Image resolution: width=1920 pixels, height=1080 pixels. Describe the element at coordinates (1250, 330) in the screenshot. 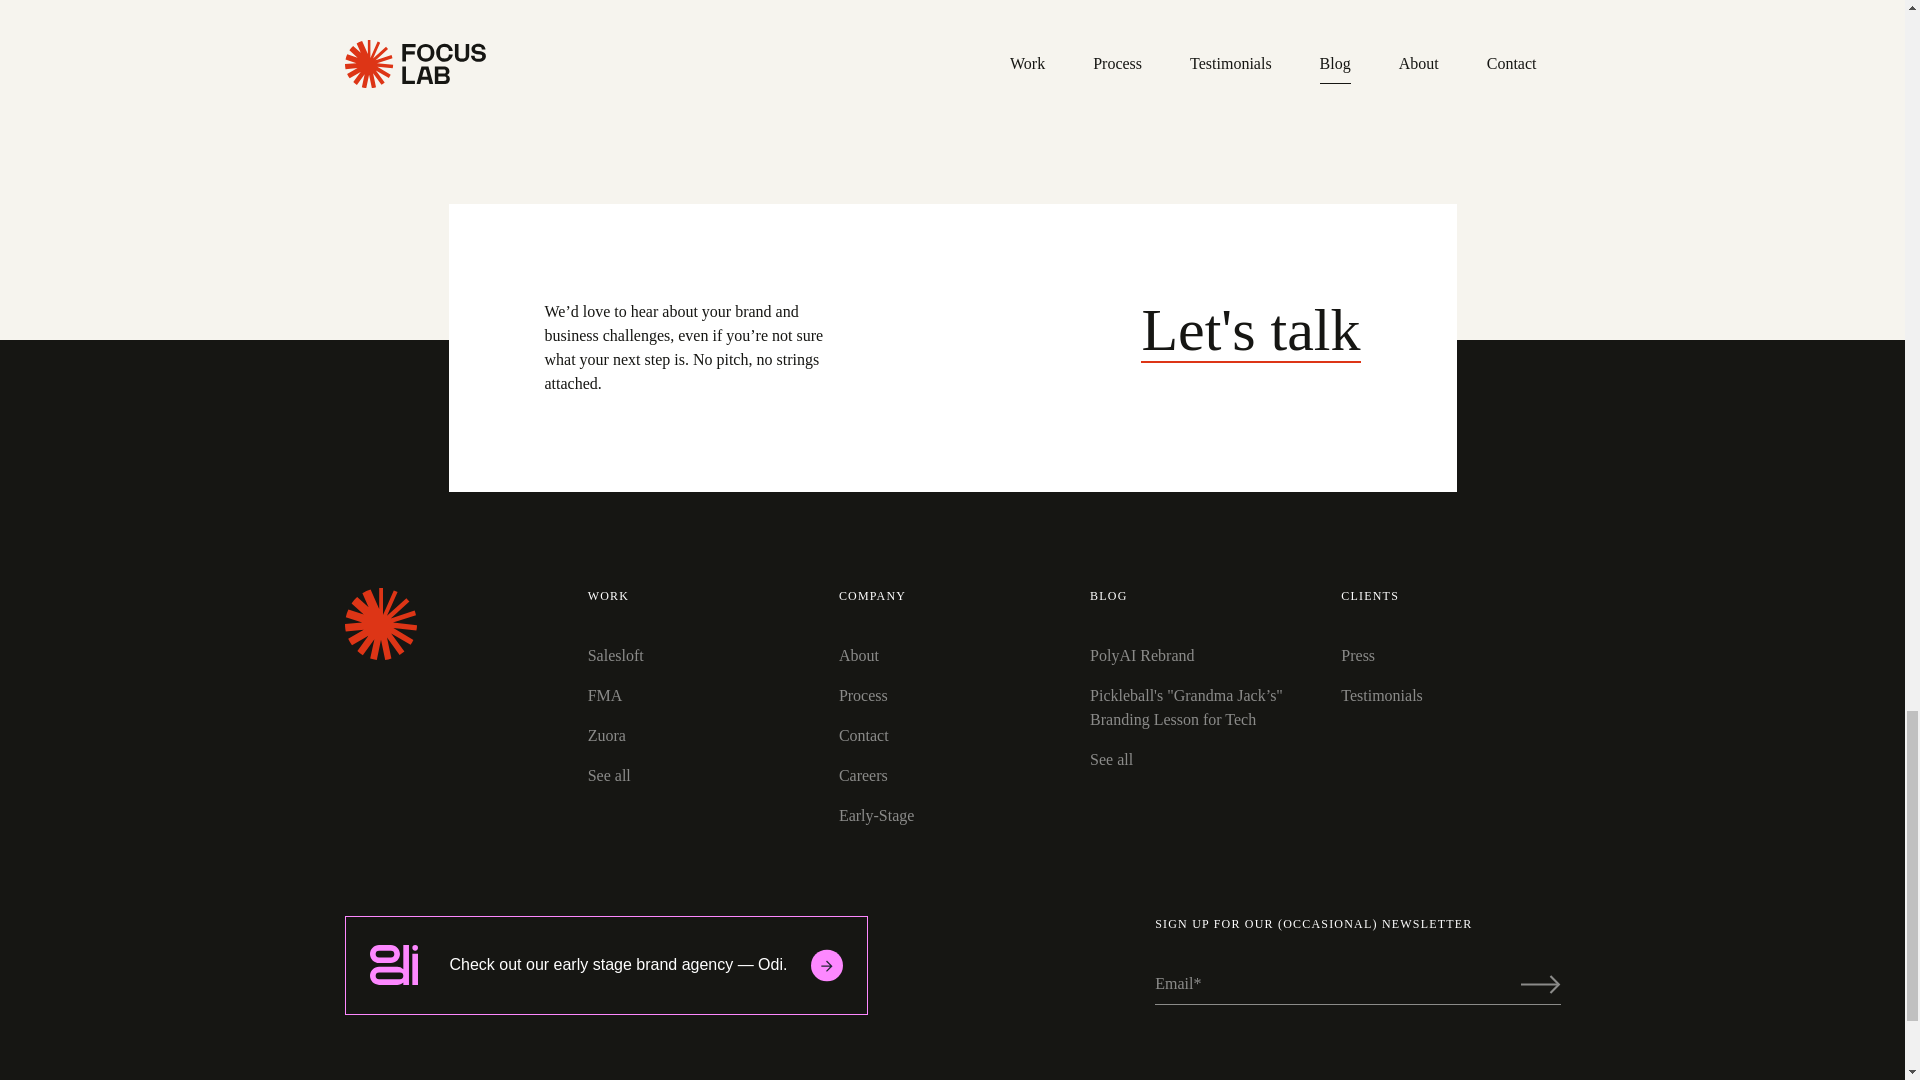

I see `Salesloft` at that location.